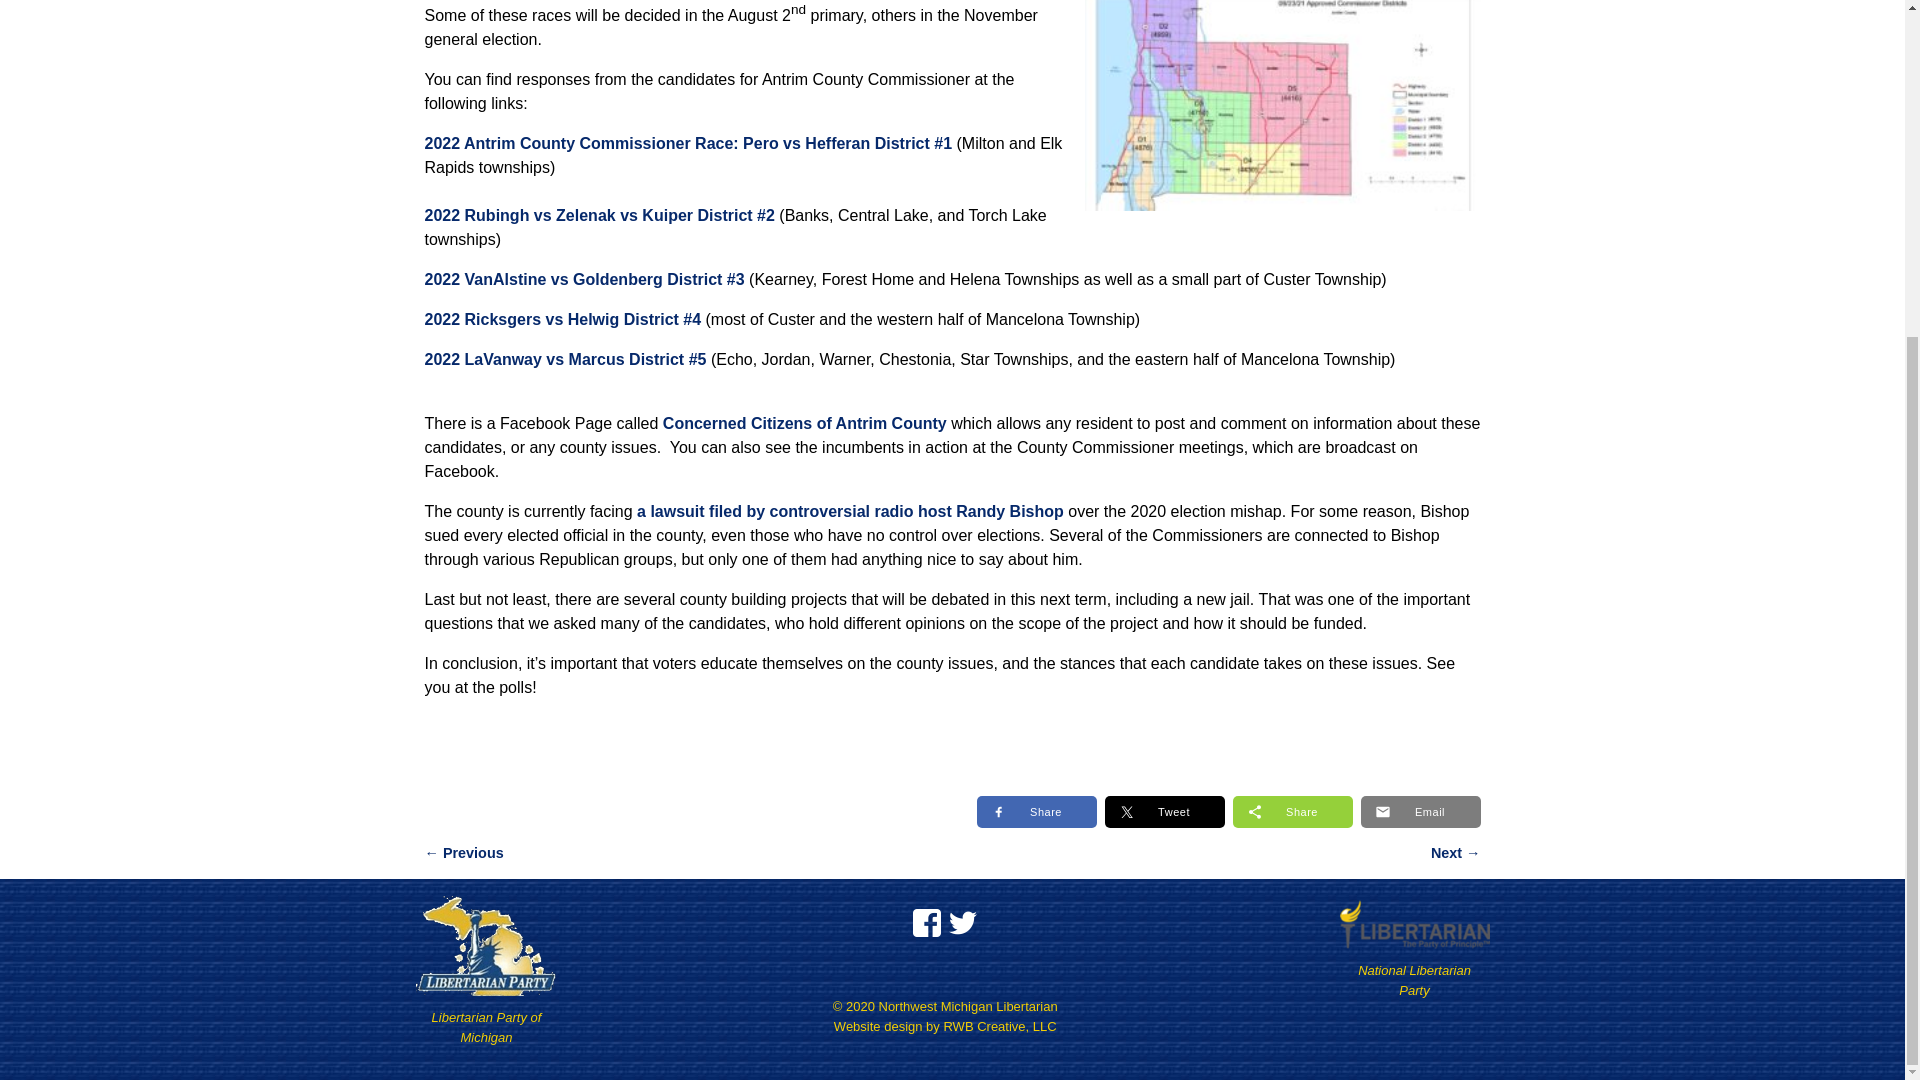 This screenshot has height=1080, width=1920. Describe the element at coordinates (962, 916) in the screenshot. I see `Twitter` at that location.